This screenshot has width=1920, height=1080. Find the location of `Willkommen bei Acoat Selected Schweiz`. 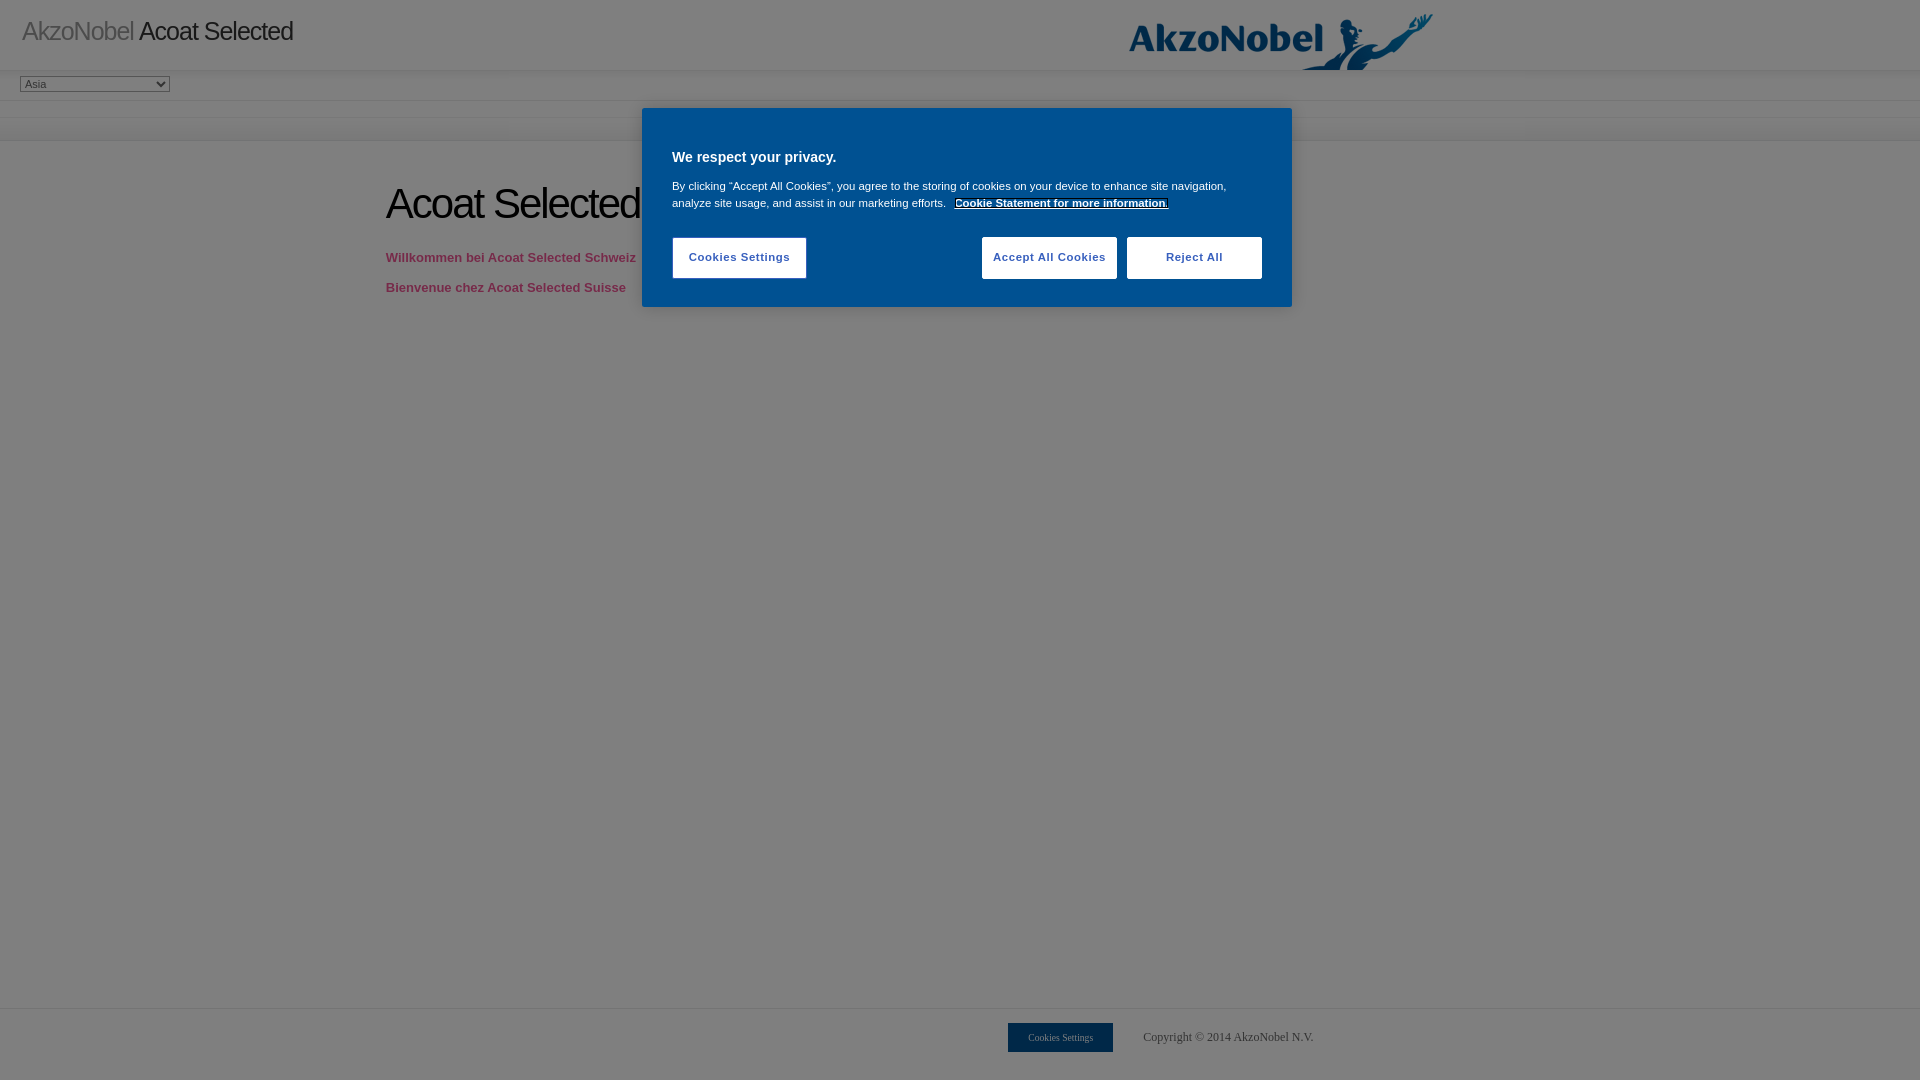

Willkommen bei Acoat Selected Schweiz is located at coordinates (511, 258).